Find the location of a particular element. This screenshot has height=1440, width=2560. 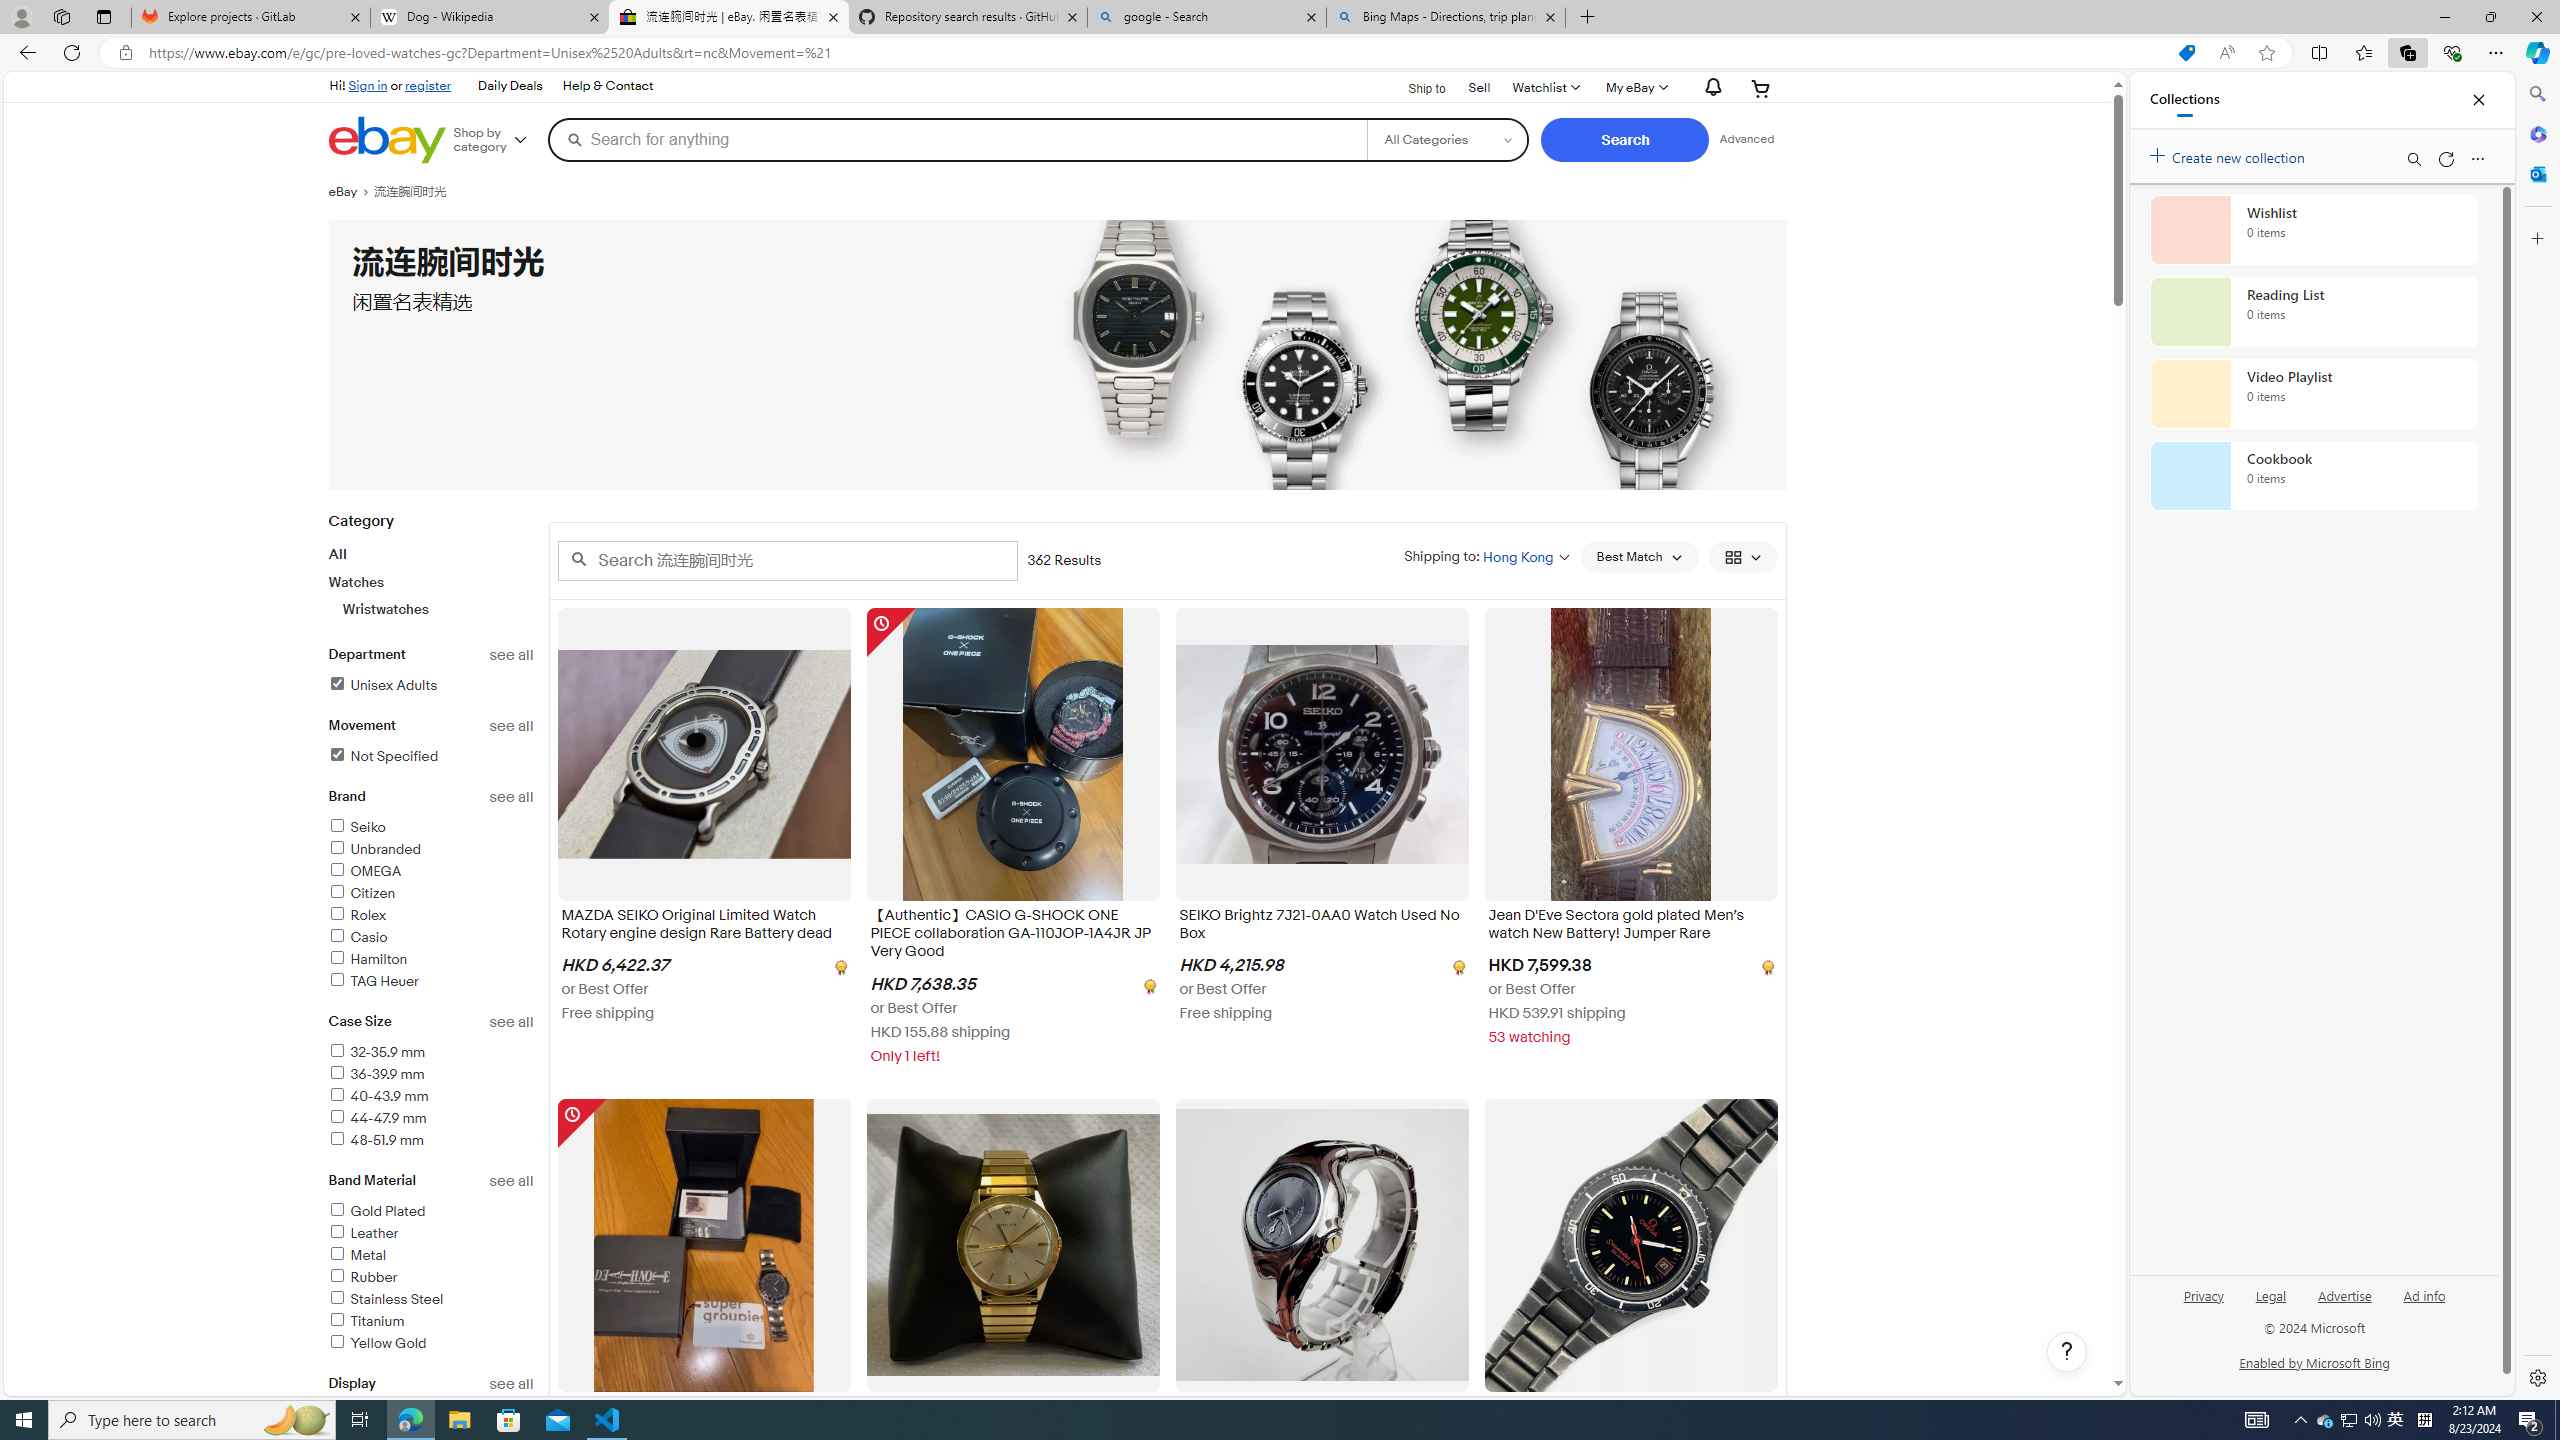

44-47.9 mm is located at coordinates (431, 1119).